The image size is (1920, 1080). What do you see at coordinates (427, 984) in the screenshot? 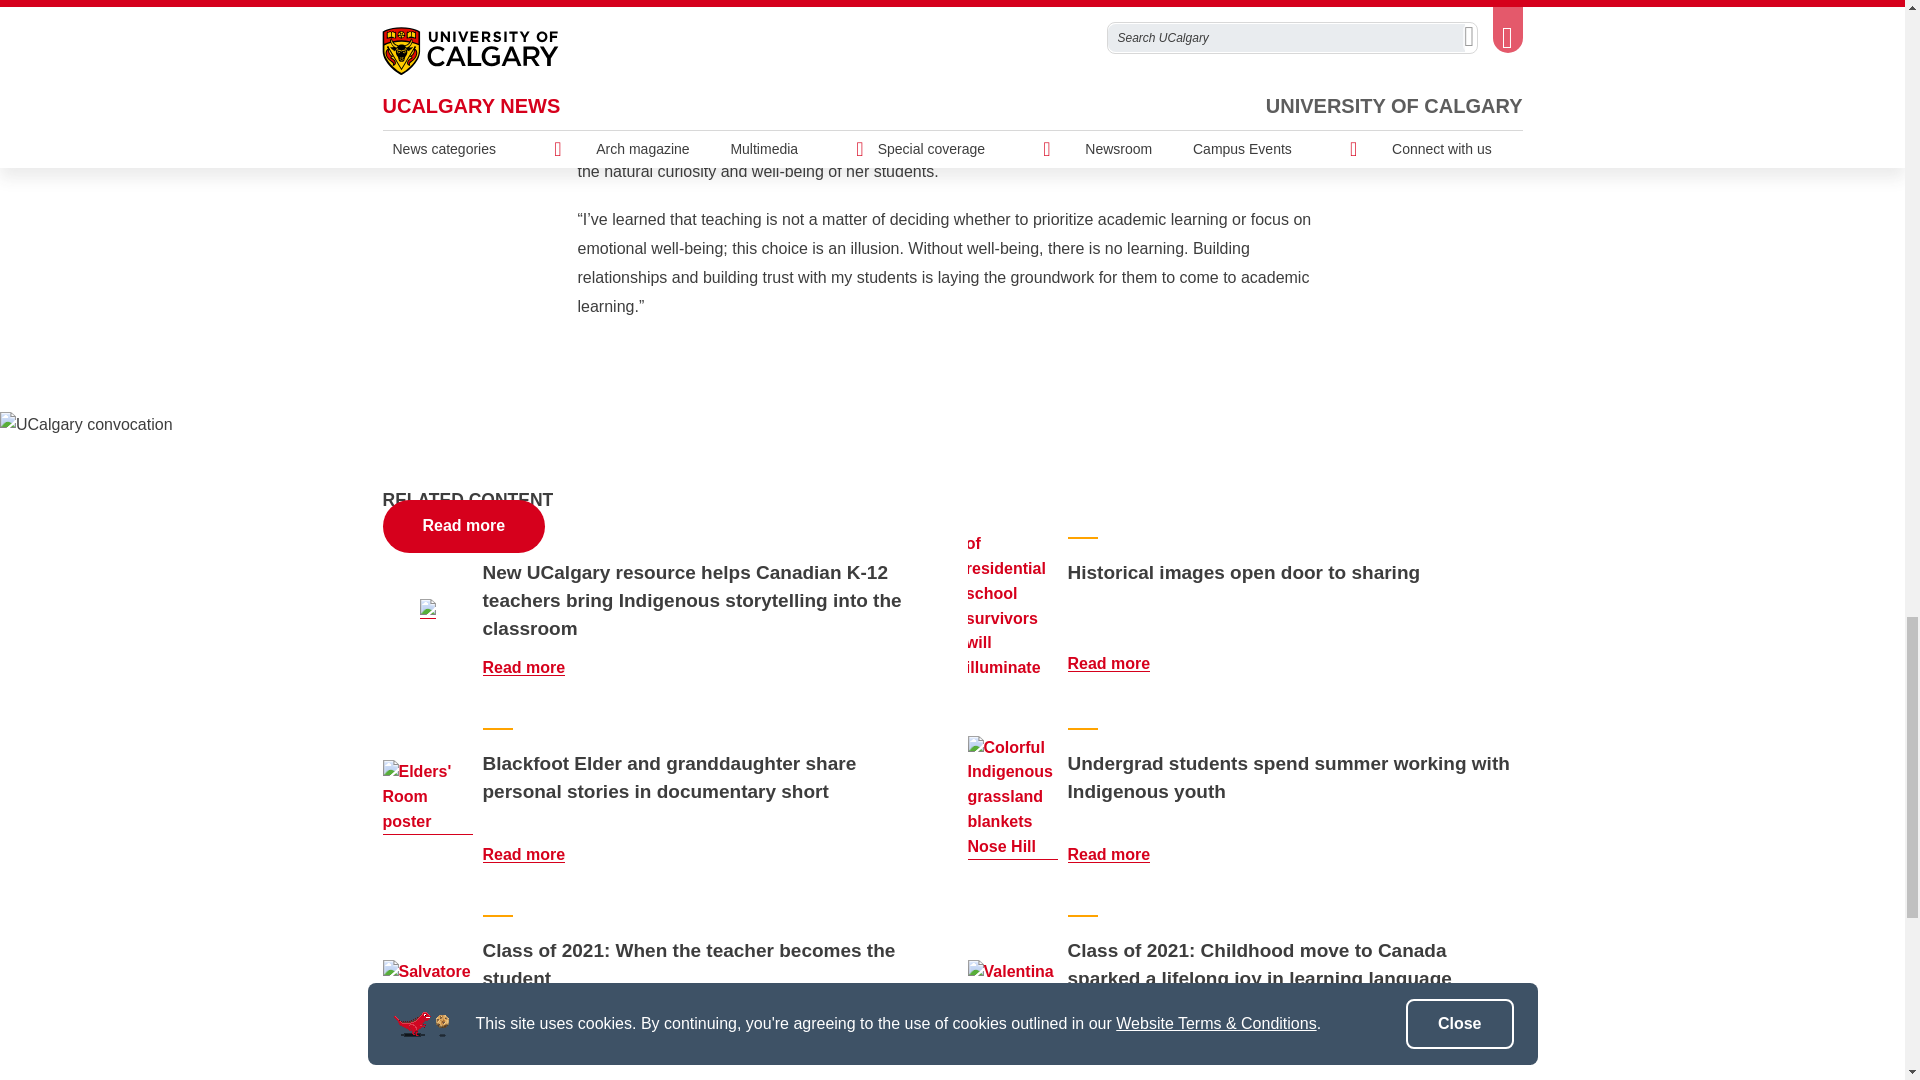
I see `Class of 2021: When the teacher becomes the student` at bounding box center [427, 984].